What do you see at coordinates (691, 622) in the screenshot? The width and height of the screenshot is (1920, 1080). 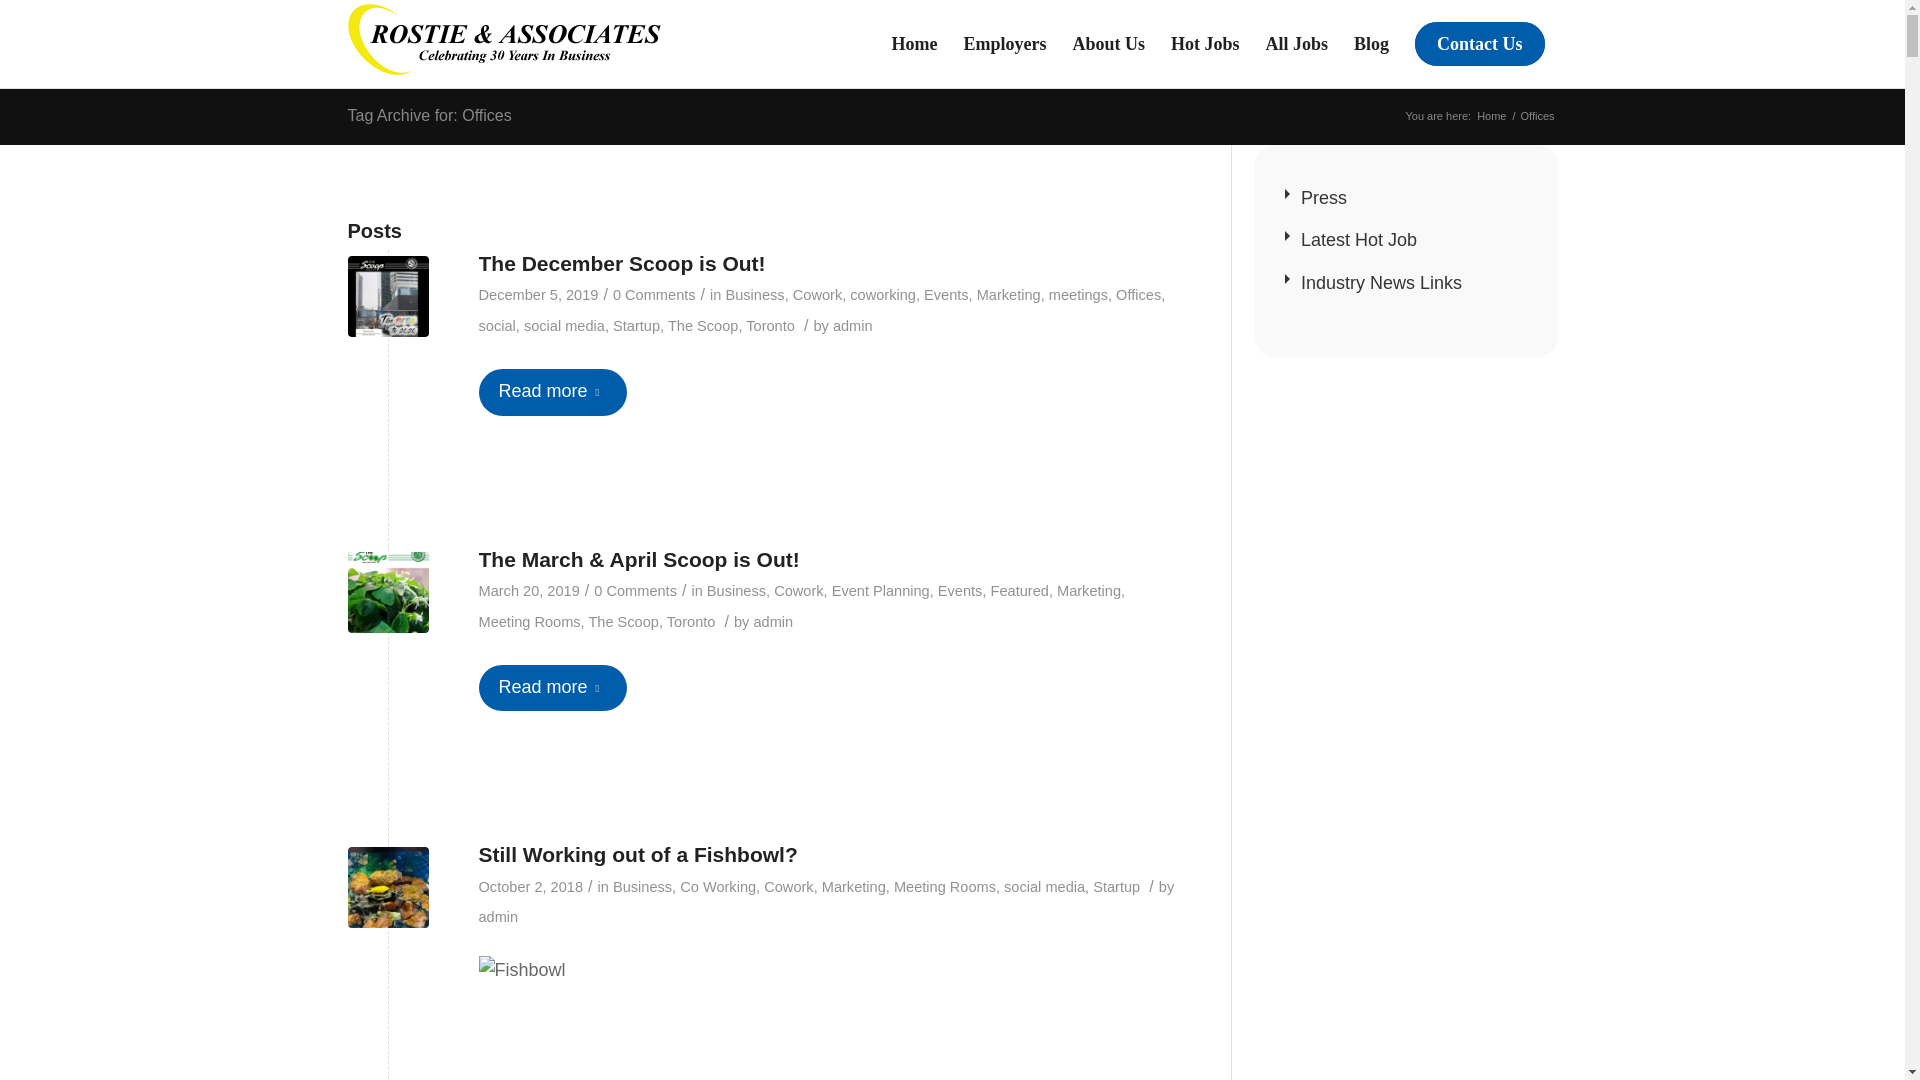 I see `Toronto` at bounding box center [691, 622].